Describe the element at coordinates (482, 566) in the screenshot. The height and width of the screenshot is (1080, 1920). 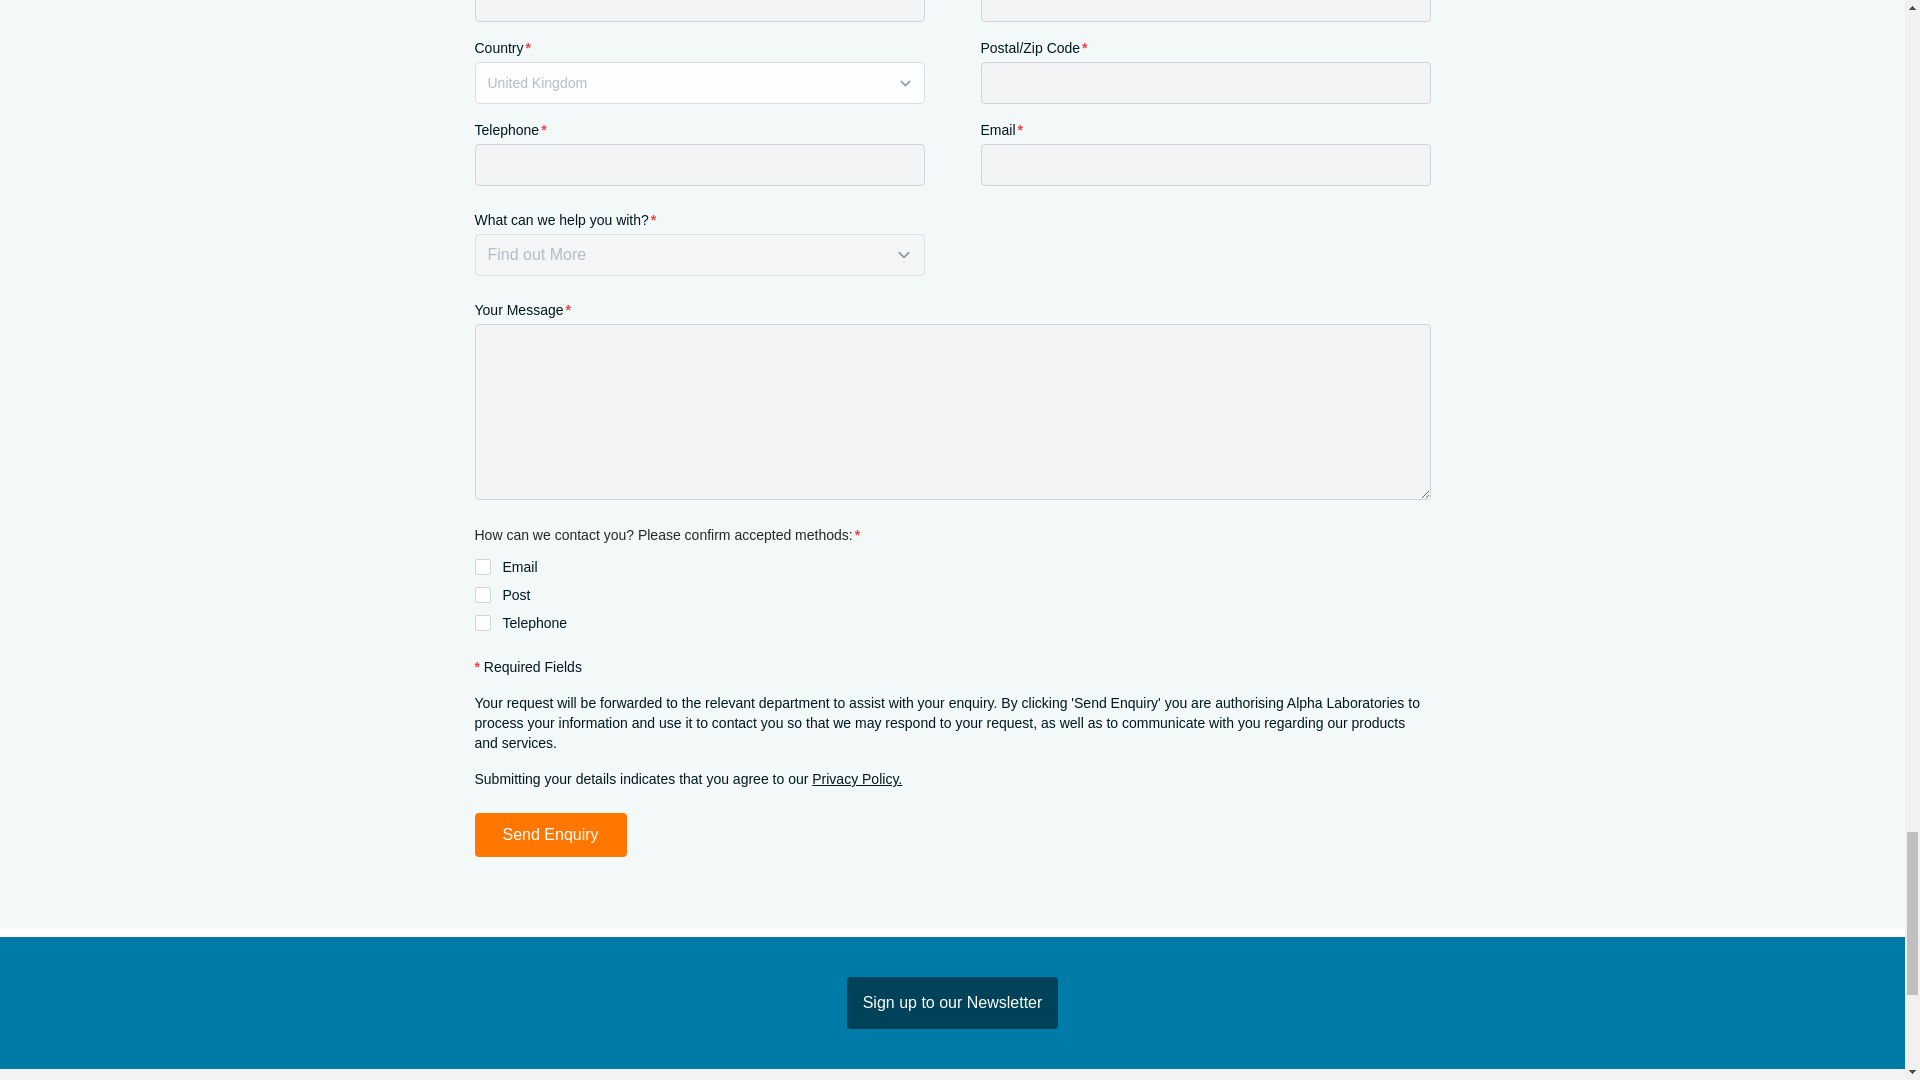
I see `Yes` at that location.